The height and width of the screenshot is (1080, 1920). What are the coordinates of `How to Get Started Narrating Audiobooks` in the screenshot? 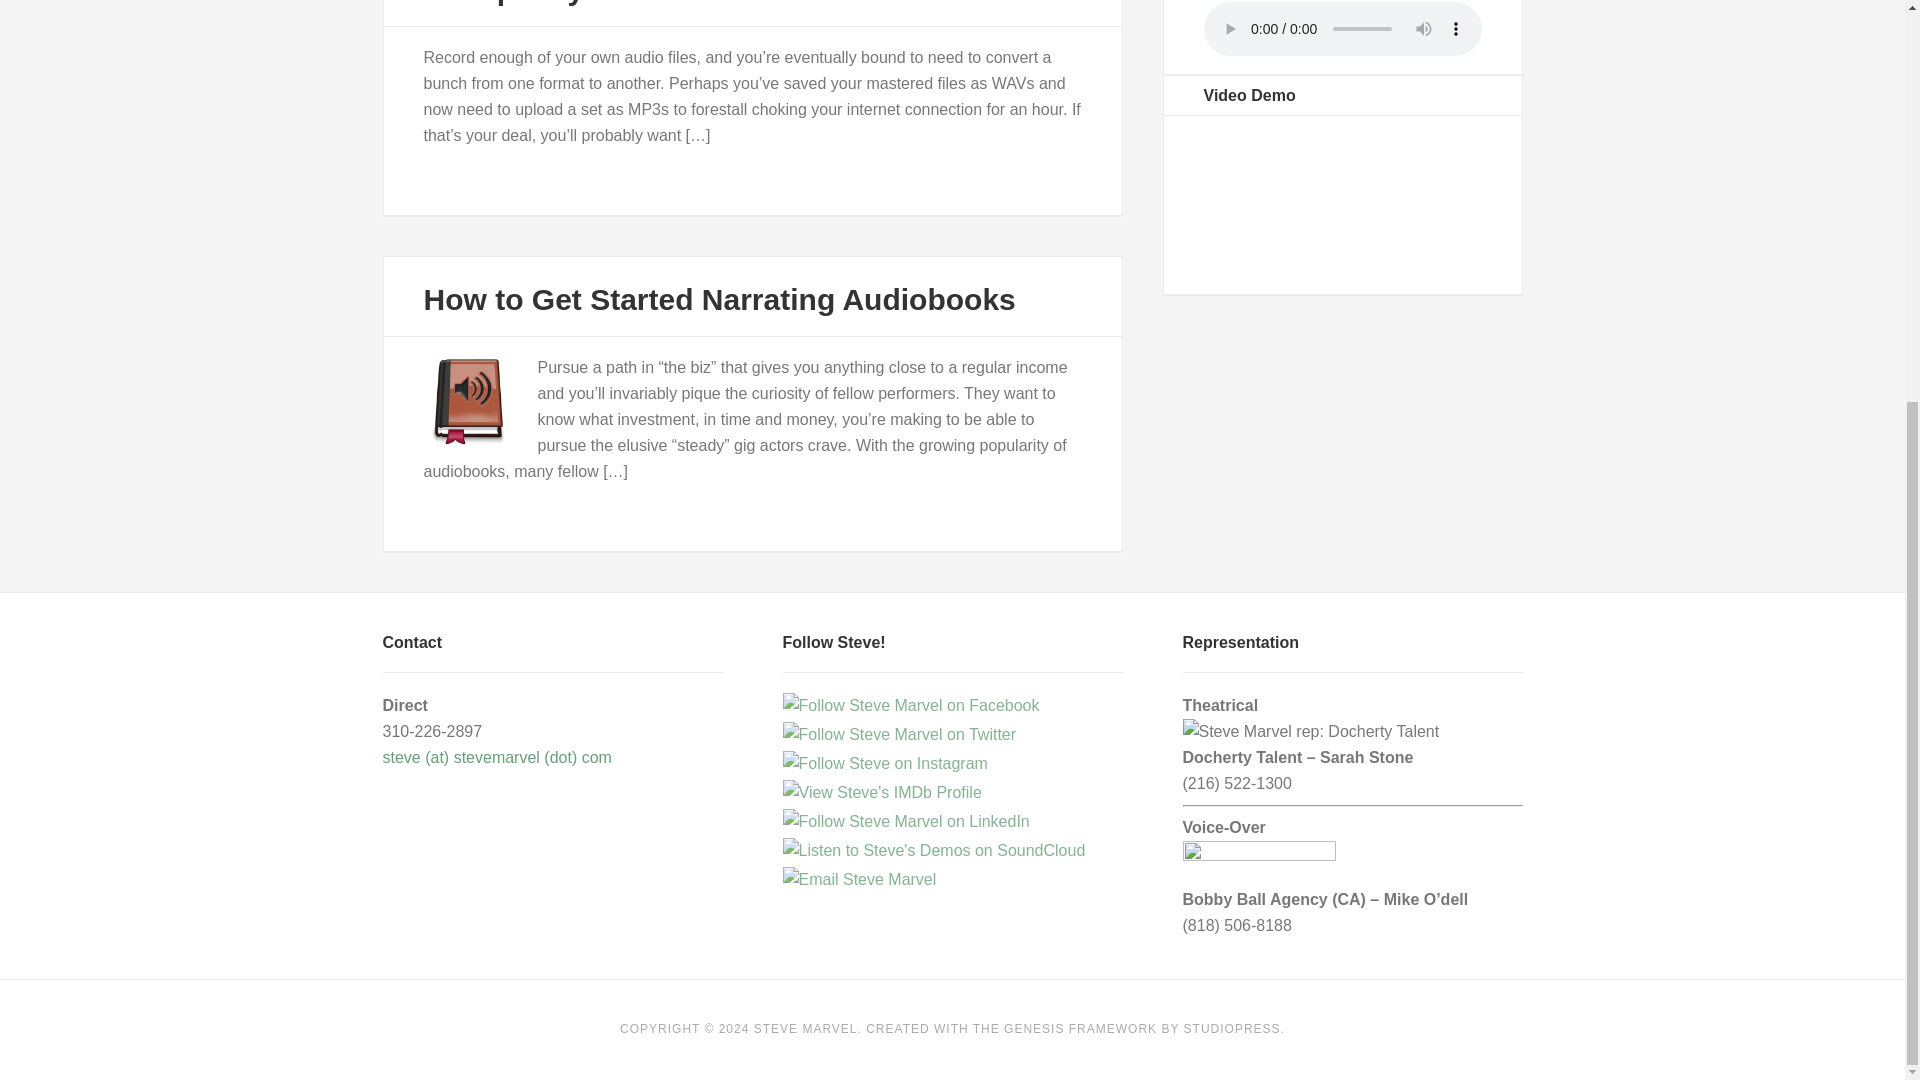 It's located at (720, 299).